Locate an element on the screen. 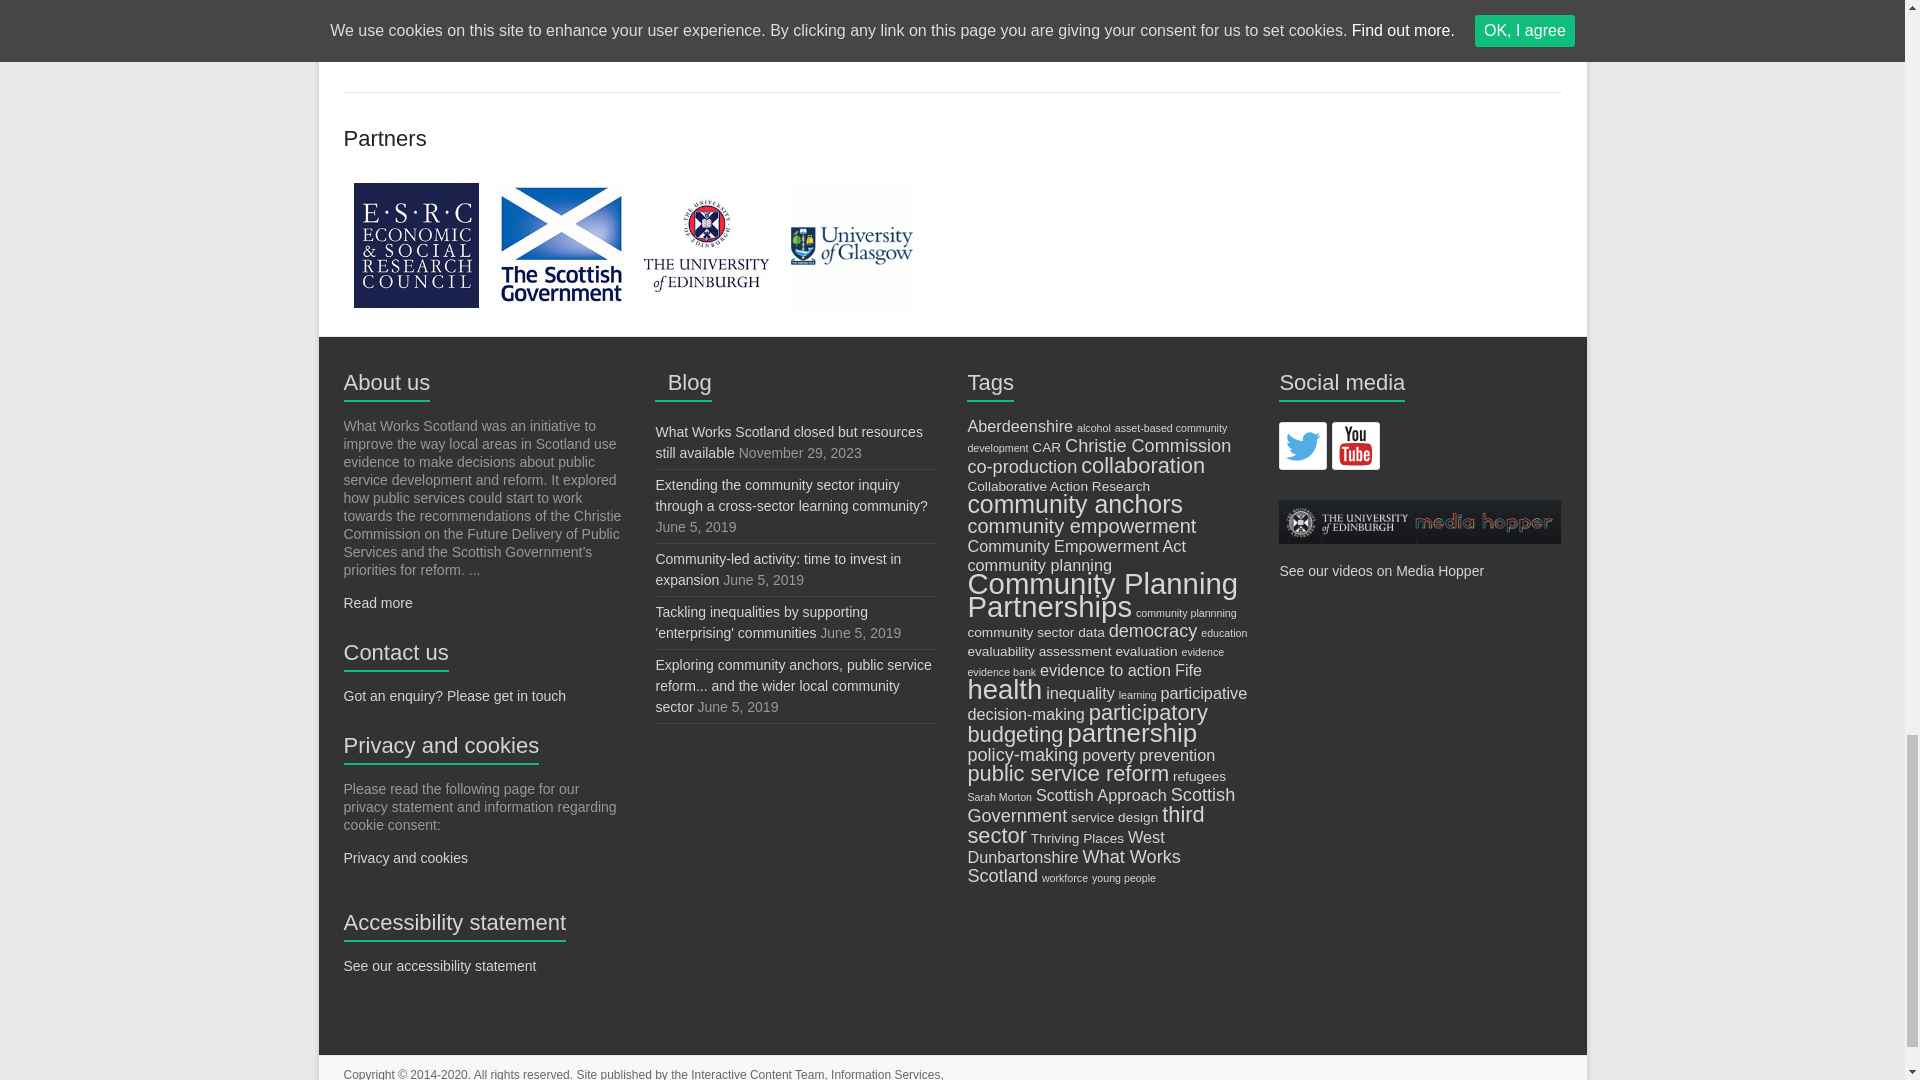 The width and height of the screenshot is (1920, 1080). Share by email is located at coordinates (632, 1).